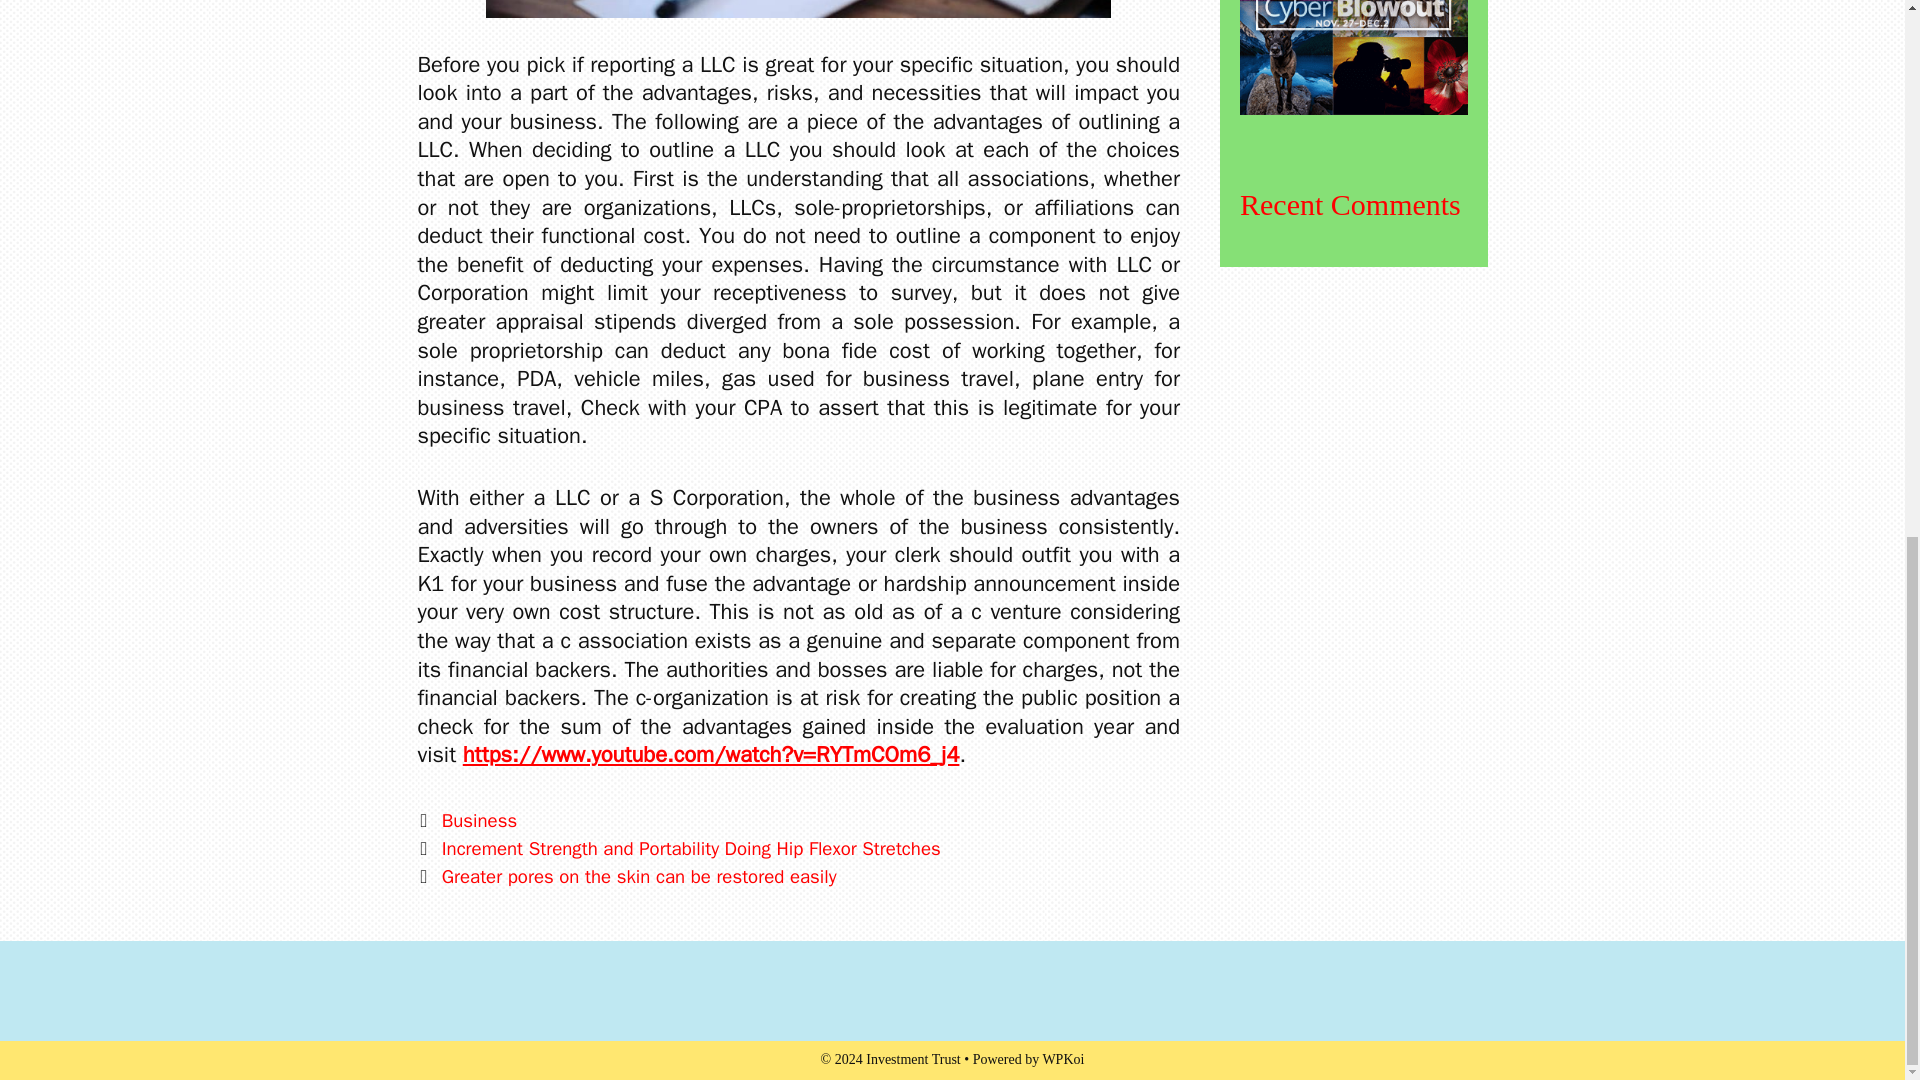  I want to click on Greater pores on the skin can be restored easily, so click(639, 876).